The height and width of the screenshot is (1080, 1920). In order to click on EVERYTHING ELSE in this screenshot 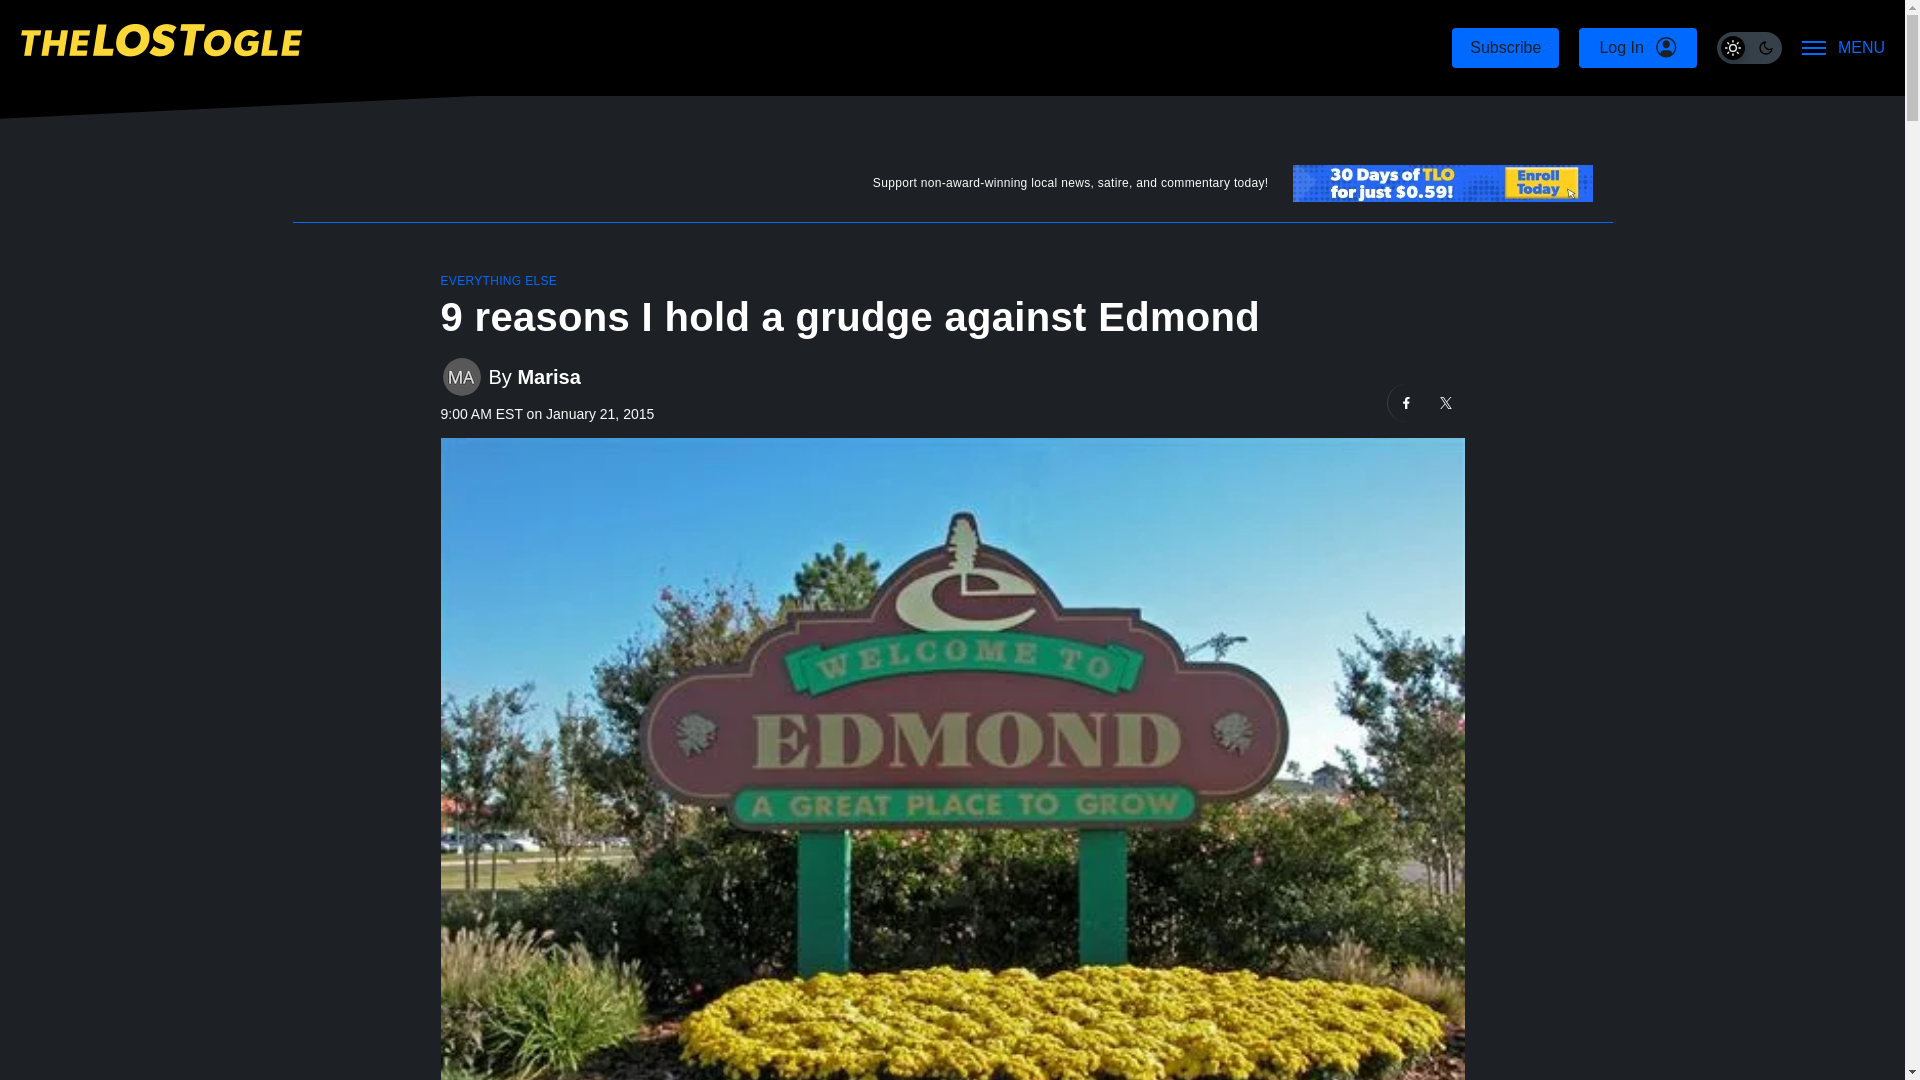, I will do `click(498, 281)`.